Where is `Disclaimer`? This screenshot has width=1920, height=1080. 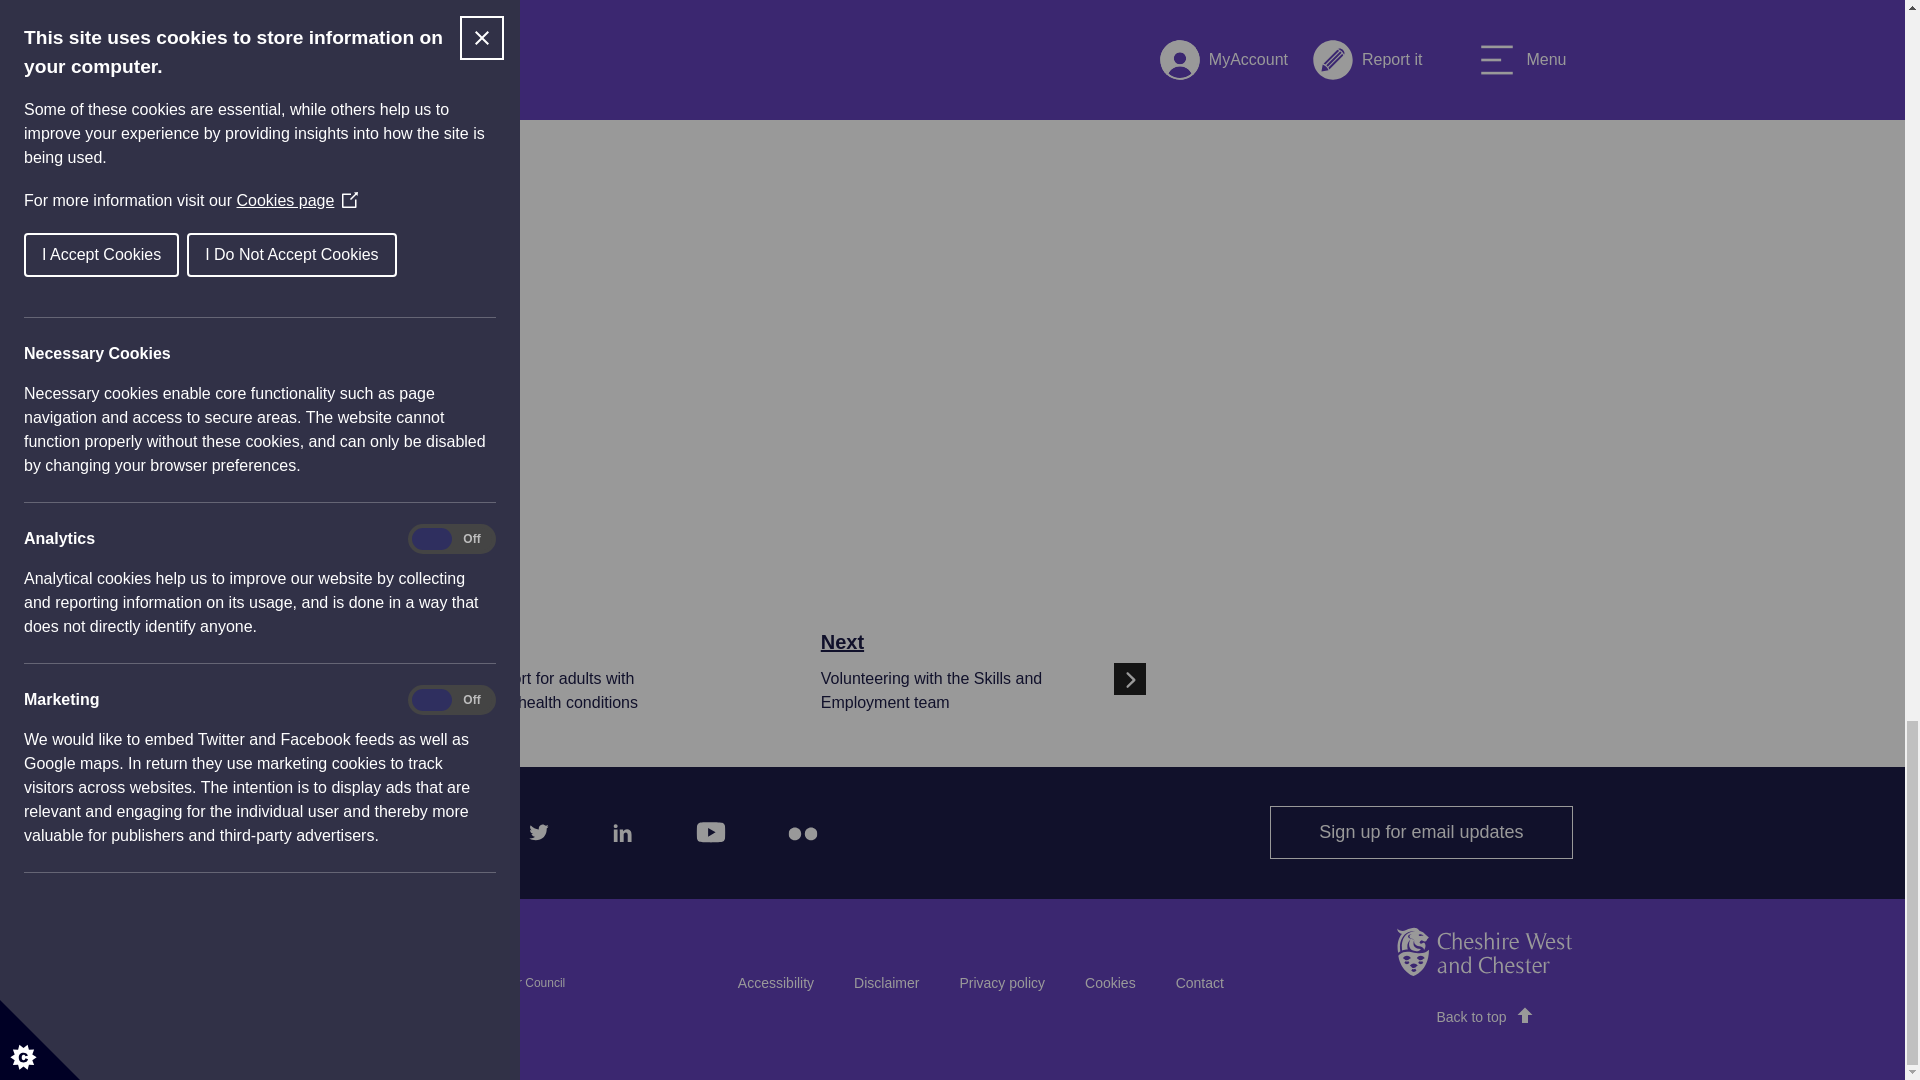 Disclaimer is located at coordinates (886, 983).